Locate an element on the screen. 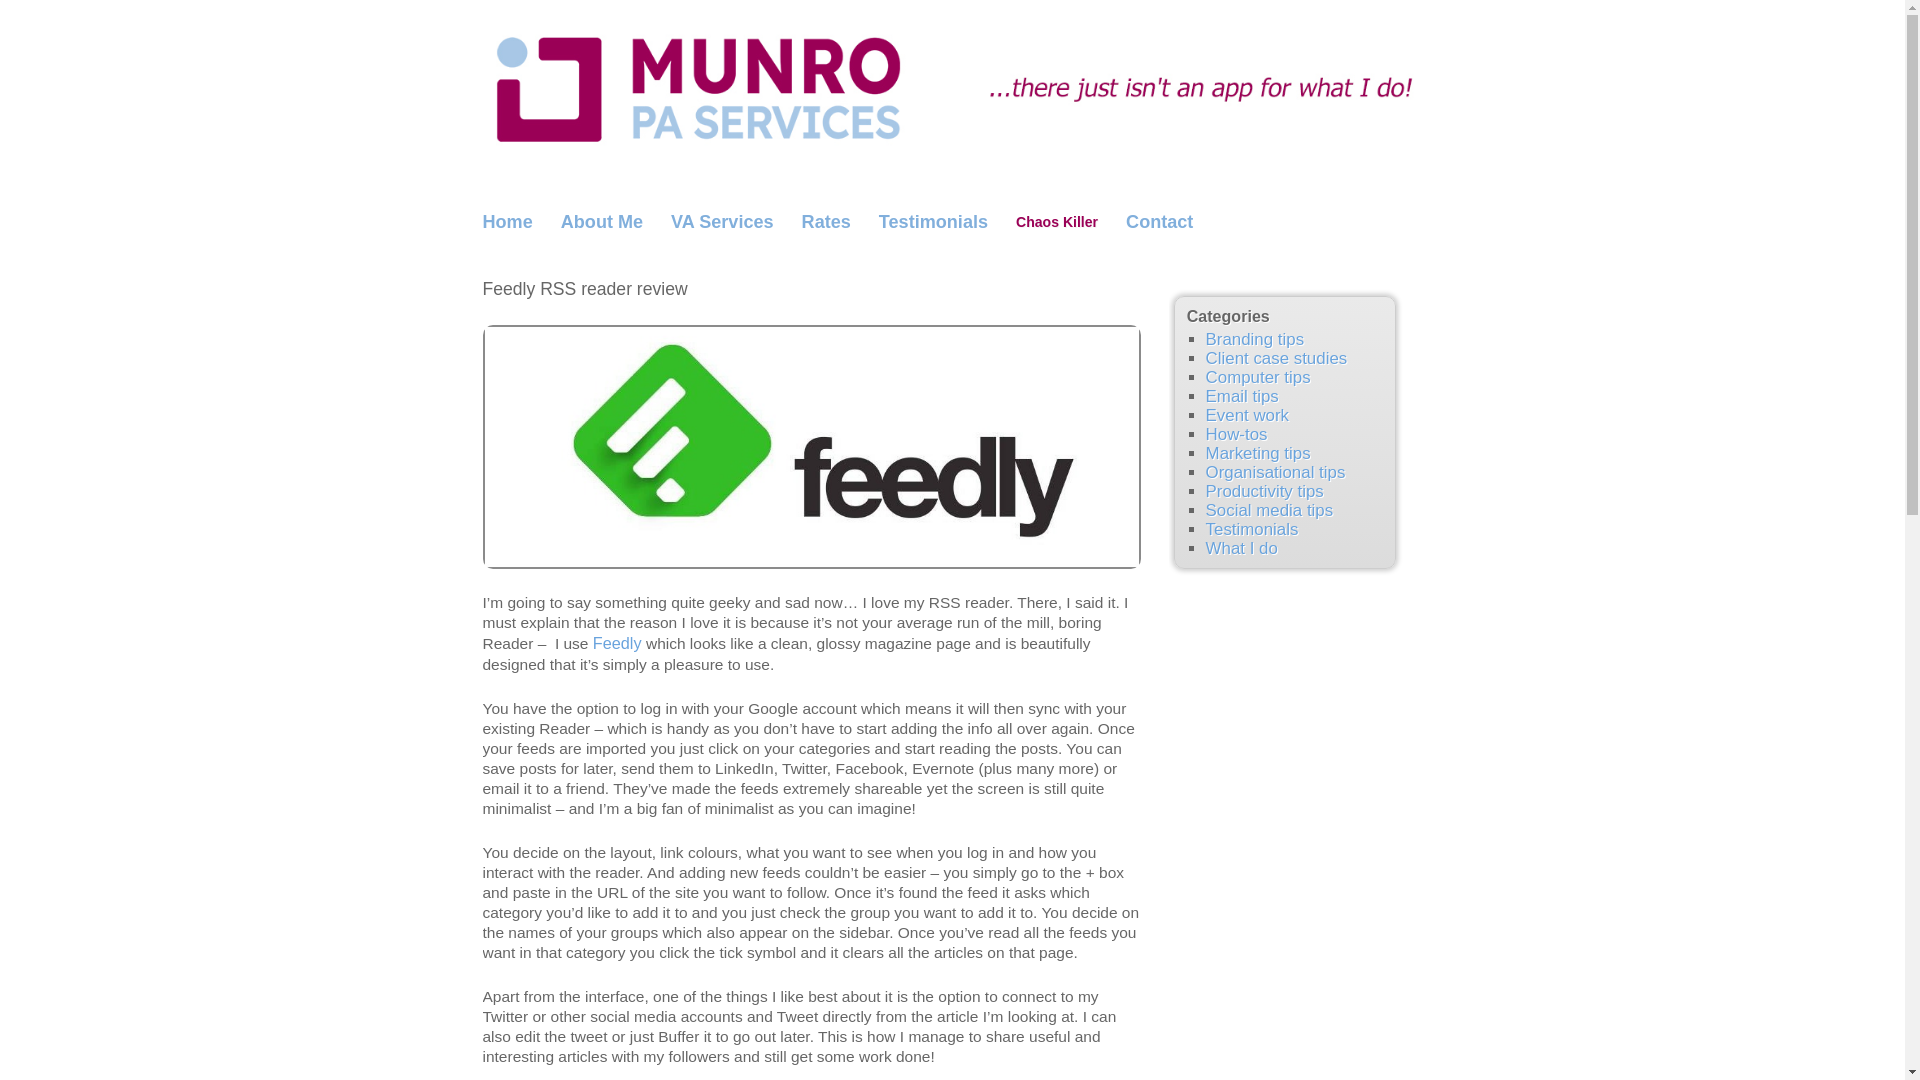 The height and width of the screenshot is (1080, 1920). Home is located at coordinates (506, 222).